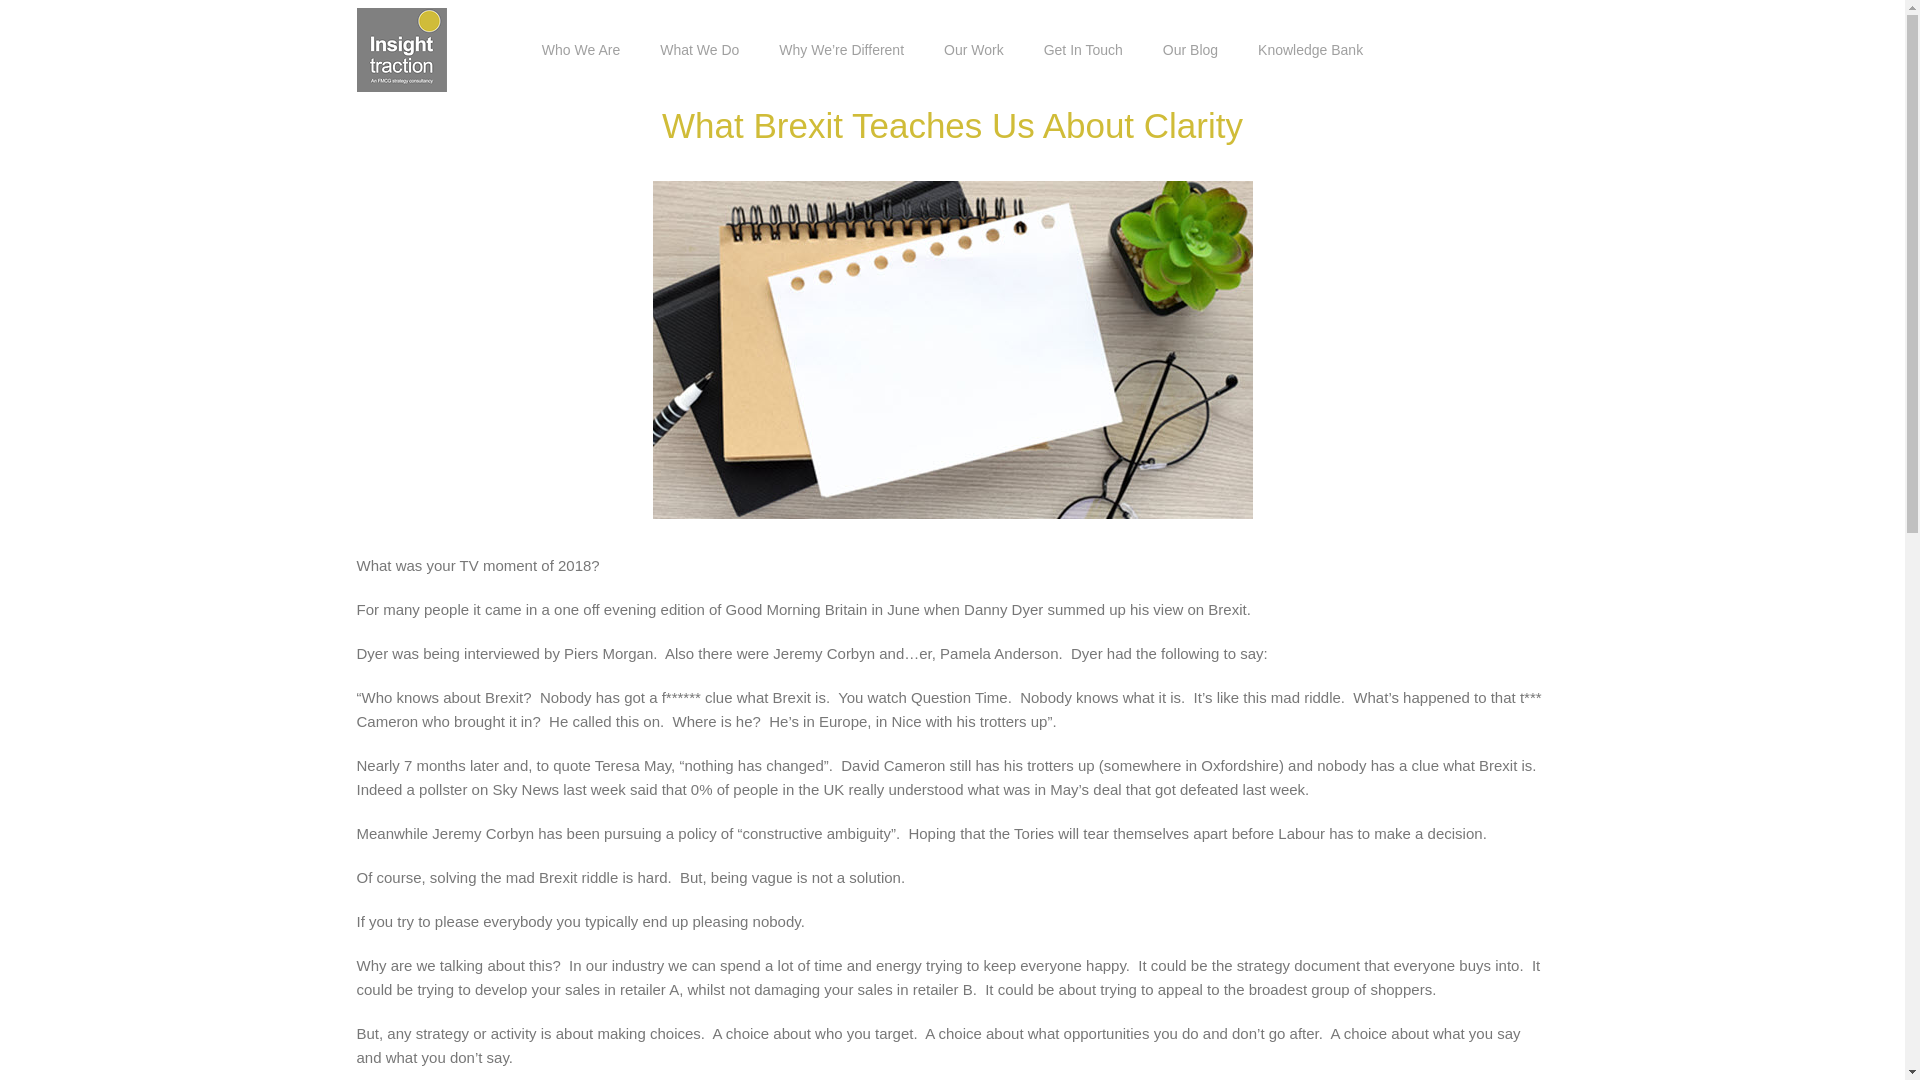  What do you see at coordinates (1310, 50) in the screenshot?
I see `Knowledge Bank` at bounding box center [1310, 50].